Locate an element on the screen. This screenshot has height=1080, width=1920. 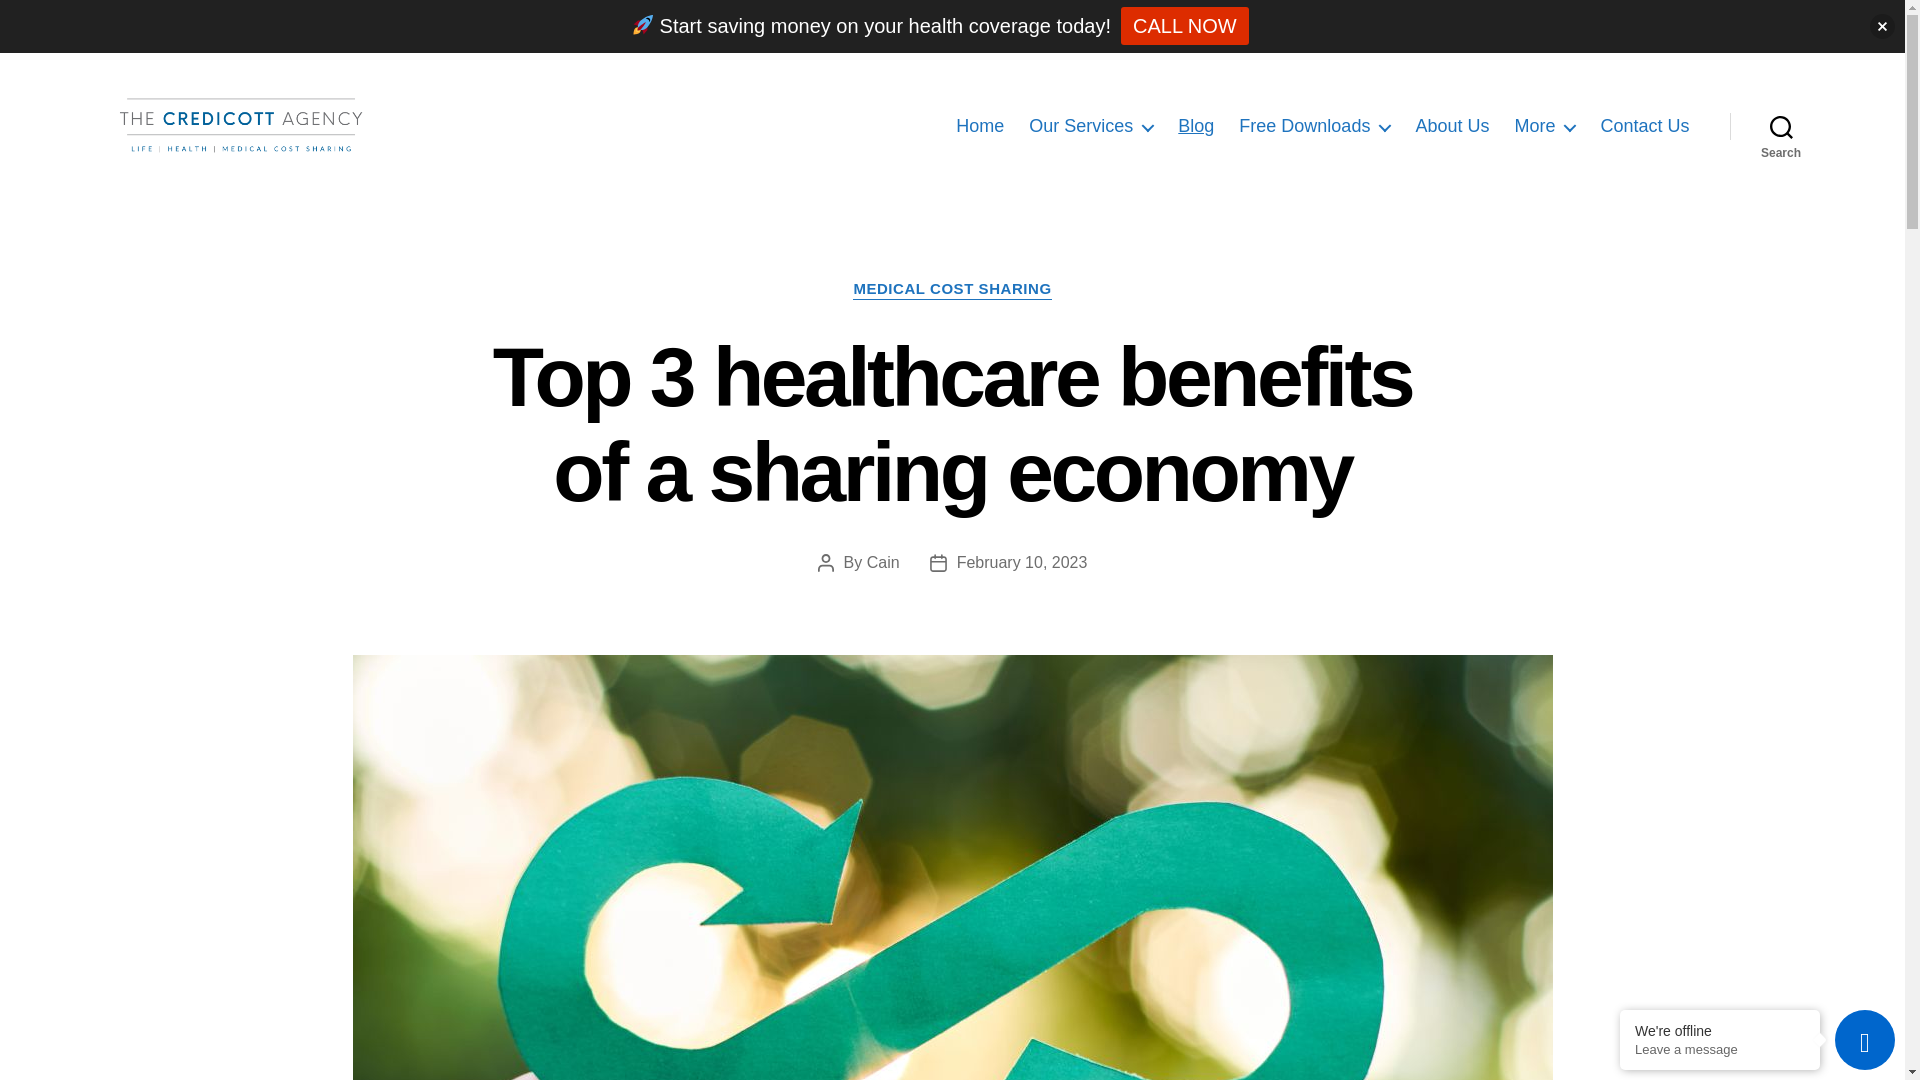
Home is located at coordinates (980, 126).